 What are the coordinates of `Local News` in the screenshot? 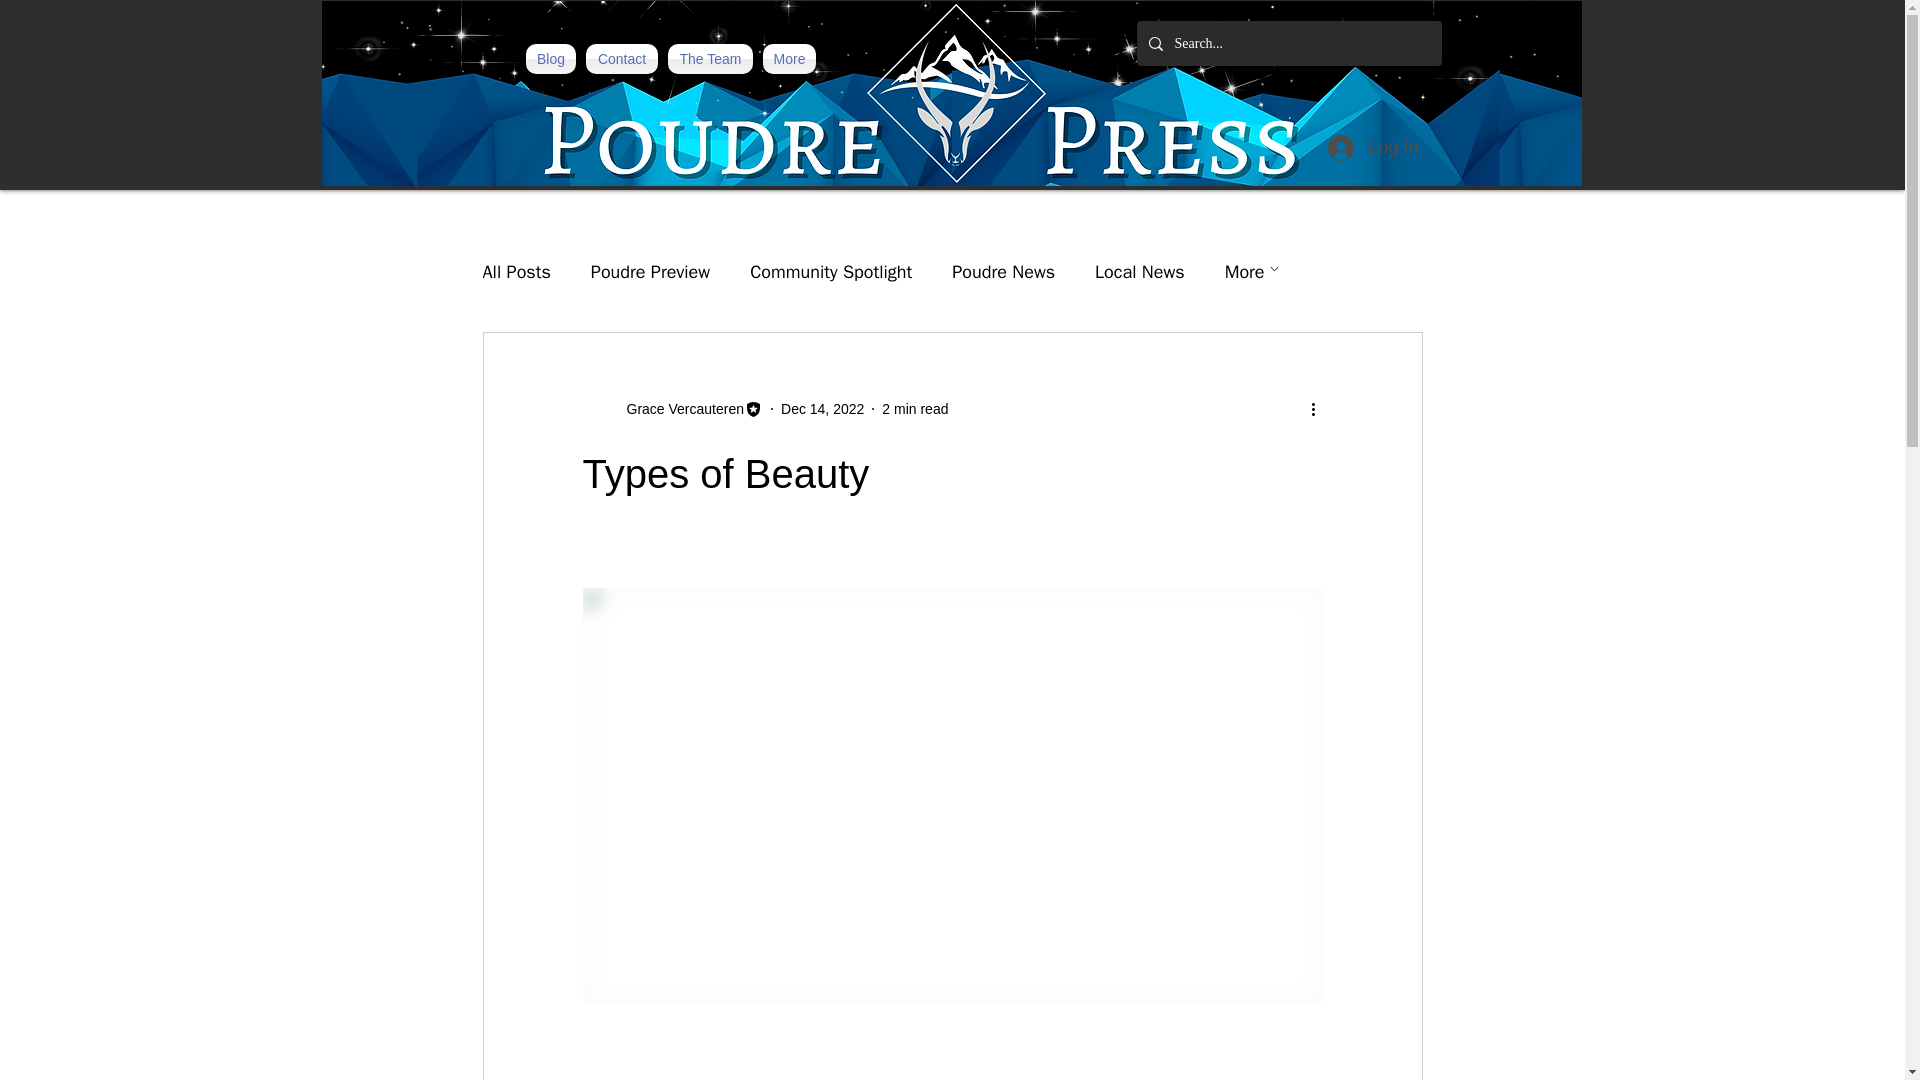 It's located at (1139, 272).